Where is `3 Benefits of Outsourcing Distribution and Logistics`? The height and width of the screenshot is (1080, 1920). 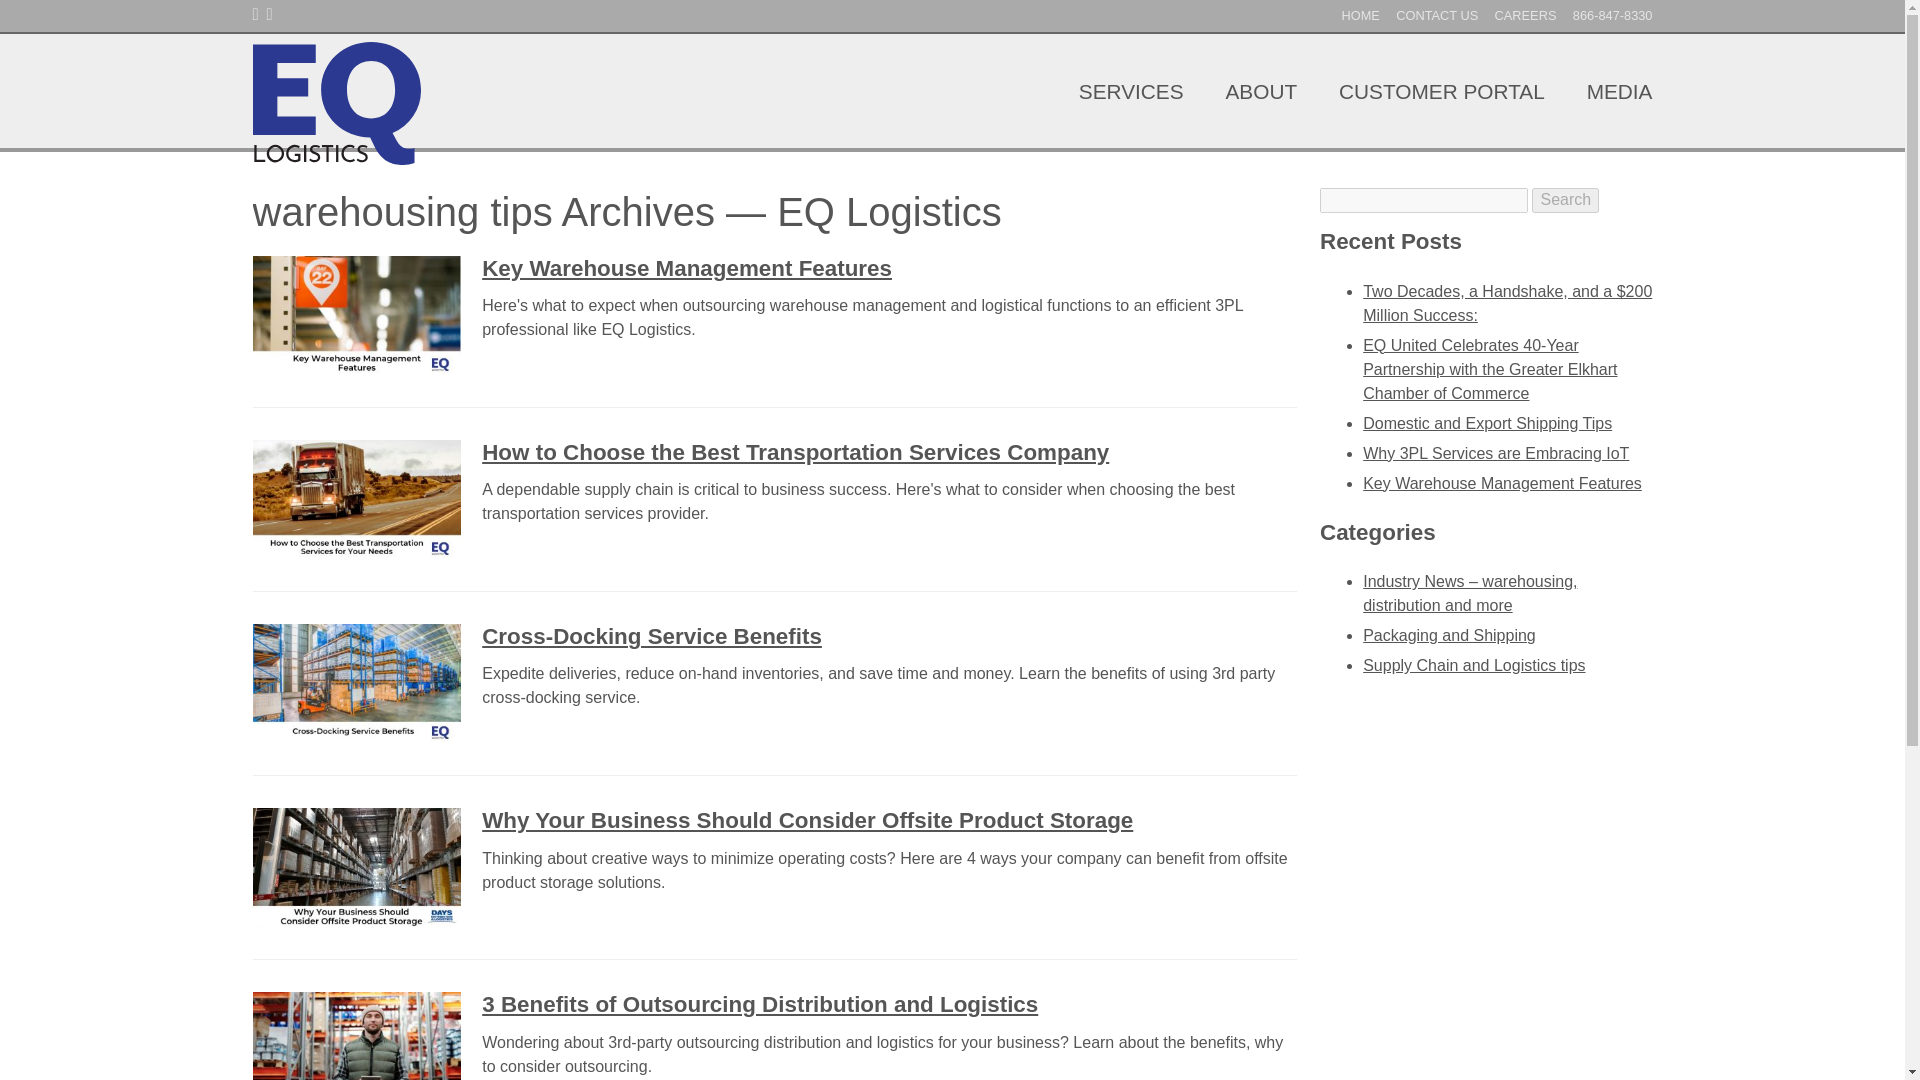 3 Benefits of Outsourcing Distribution and Logistics is located at coordinates (760, 1004).